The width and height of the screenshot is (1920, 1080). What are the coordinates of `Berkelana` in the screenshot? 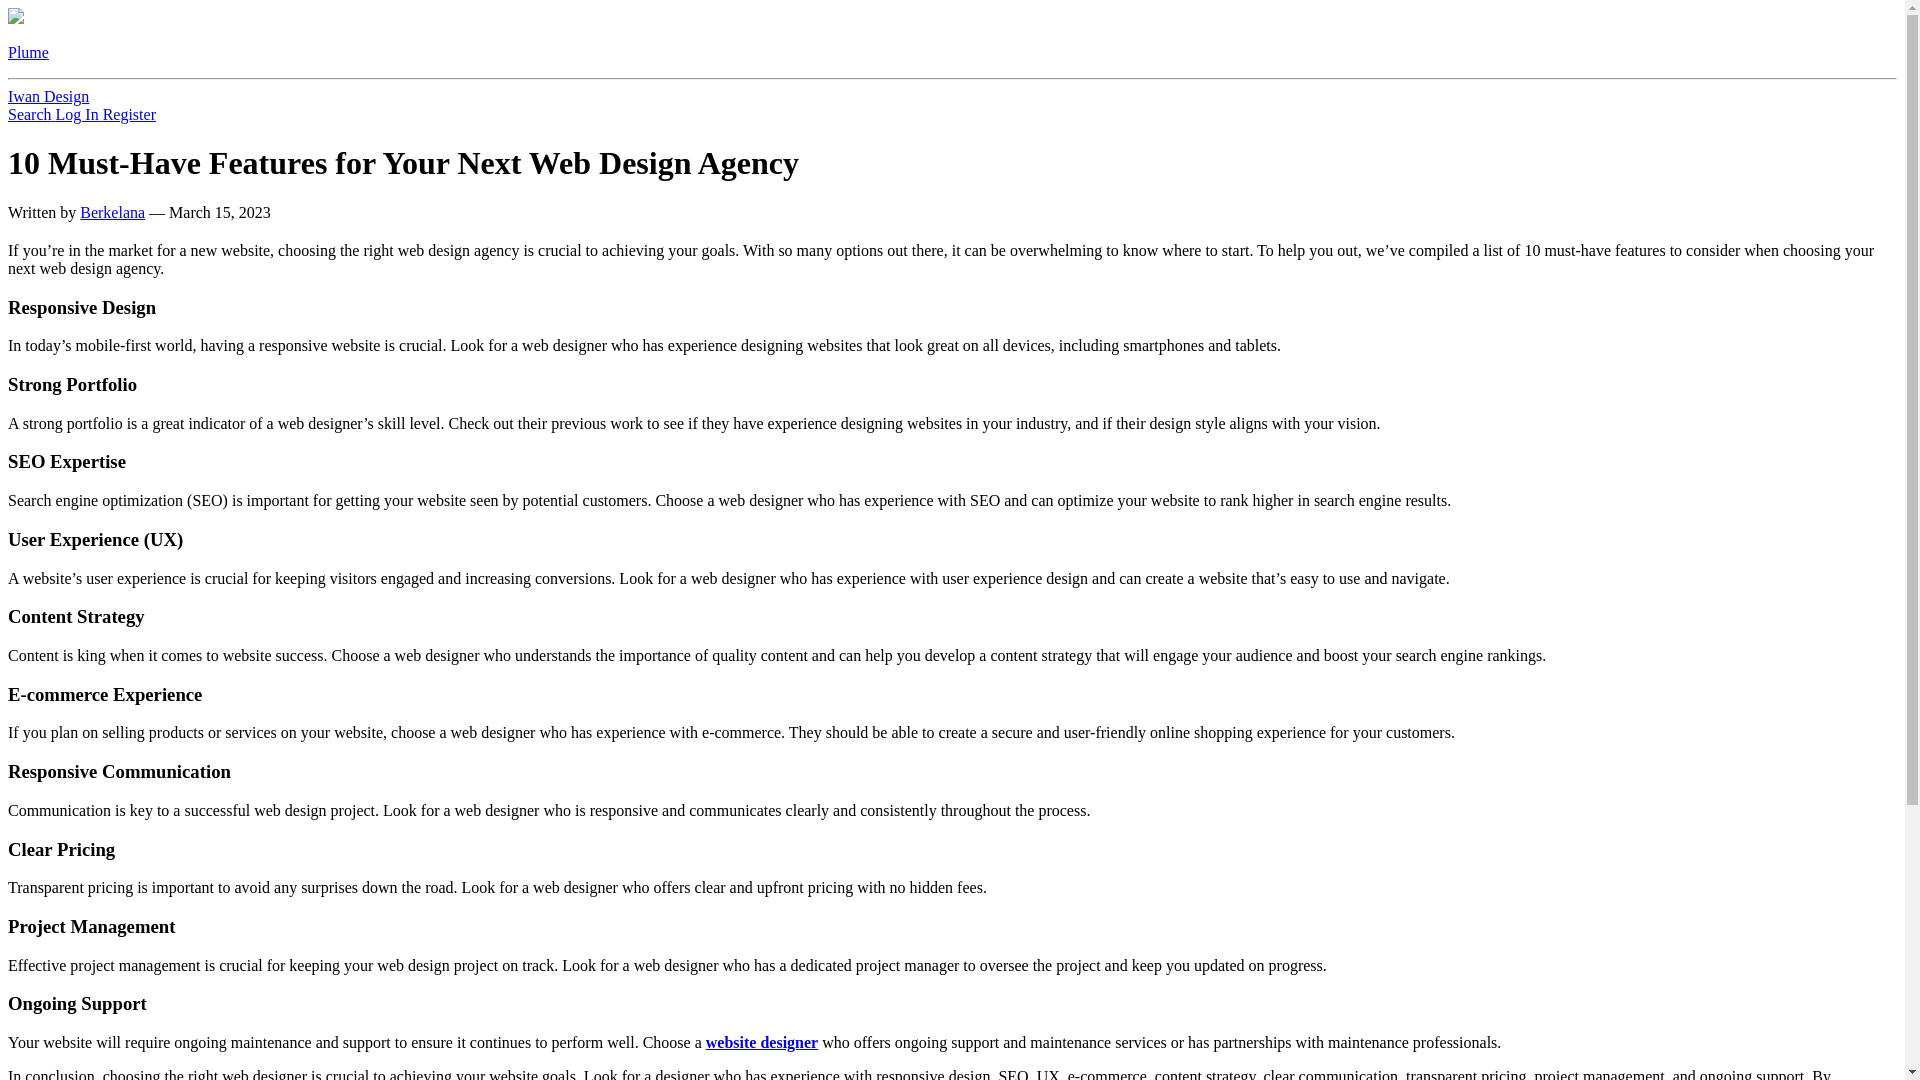 It's located at (112, 212).